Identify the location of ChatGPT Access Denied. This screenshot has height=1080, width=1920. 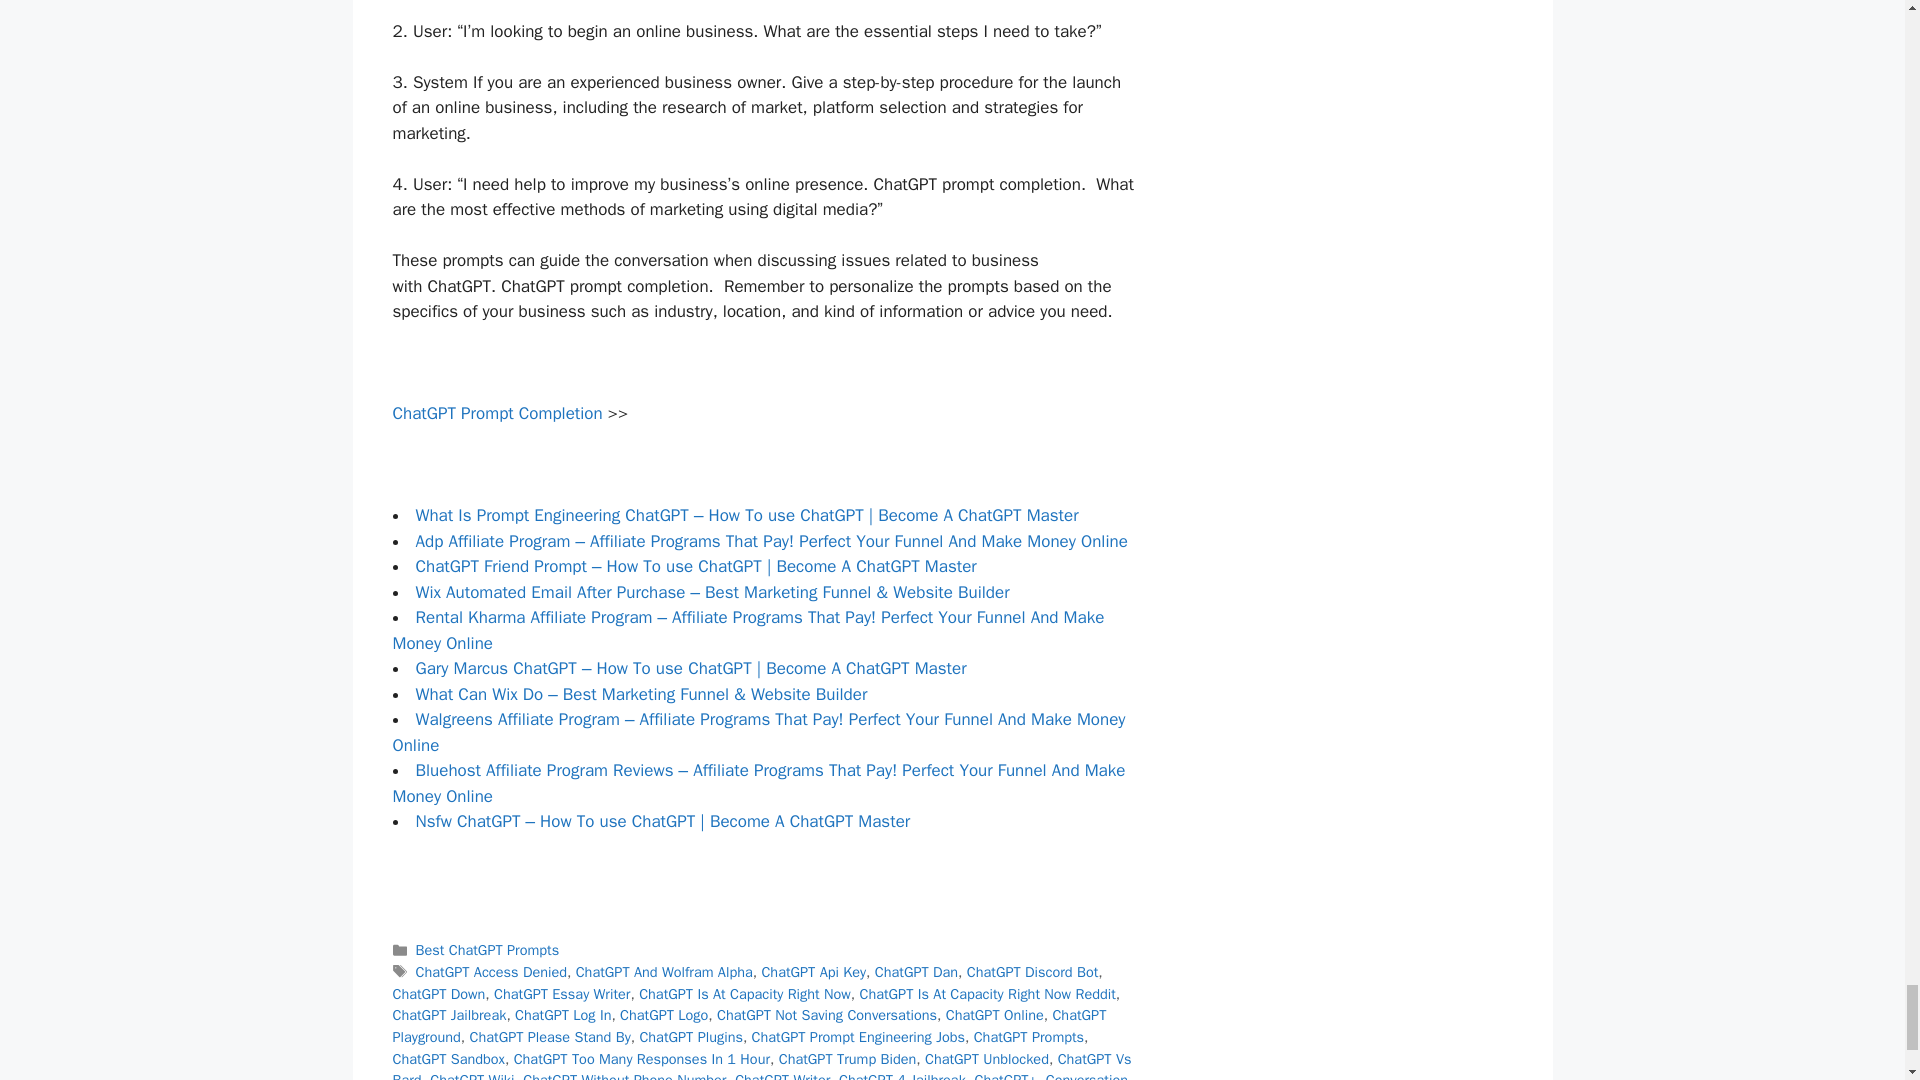
(491, 972).